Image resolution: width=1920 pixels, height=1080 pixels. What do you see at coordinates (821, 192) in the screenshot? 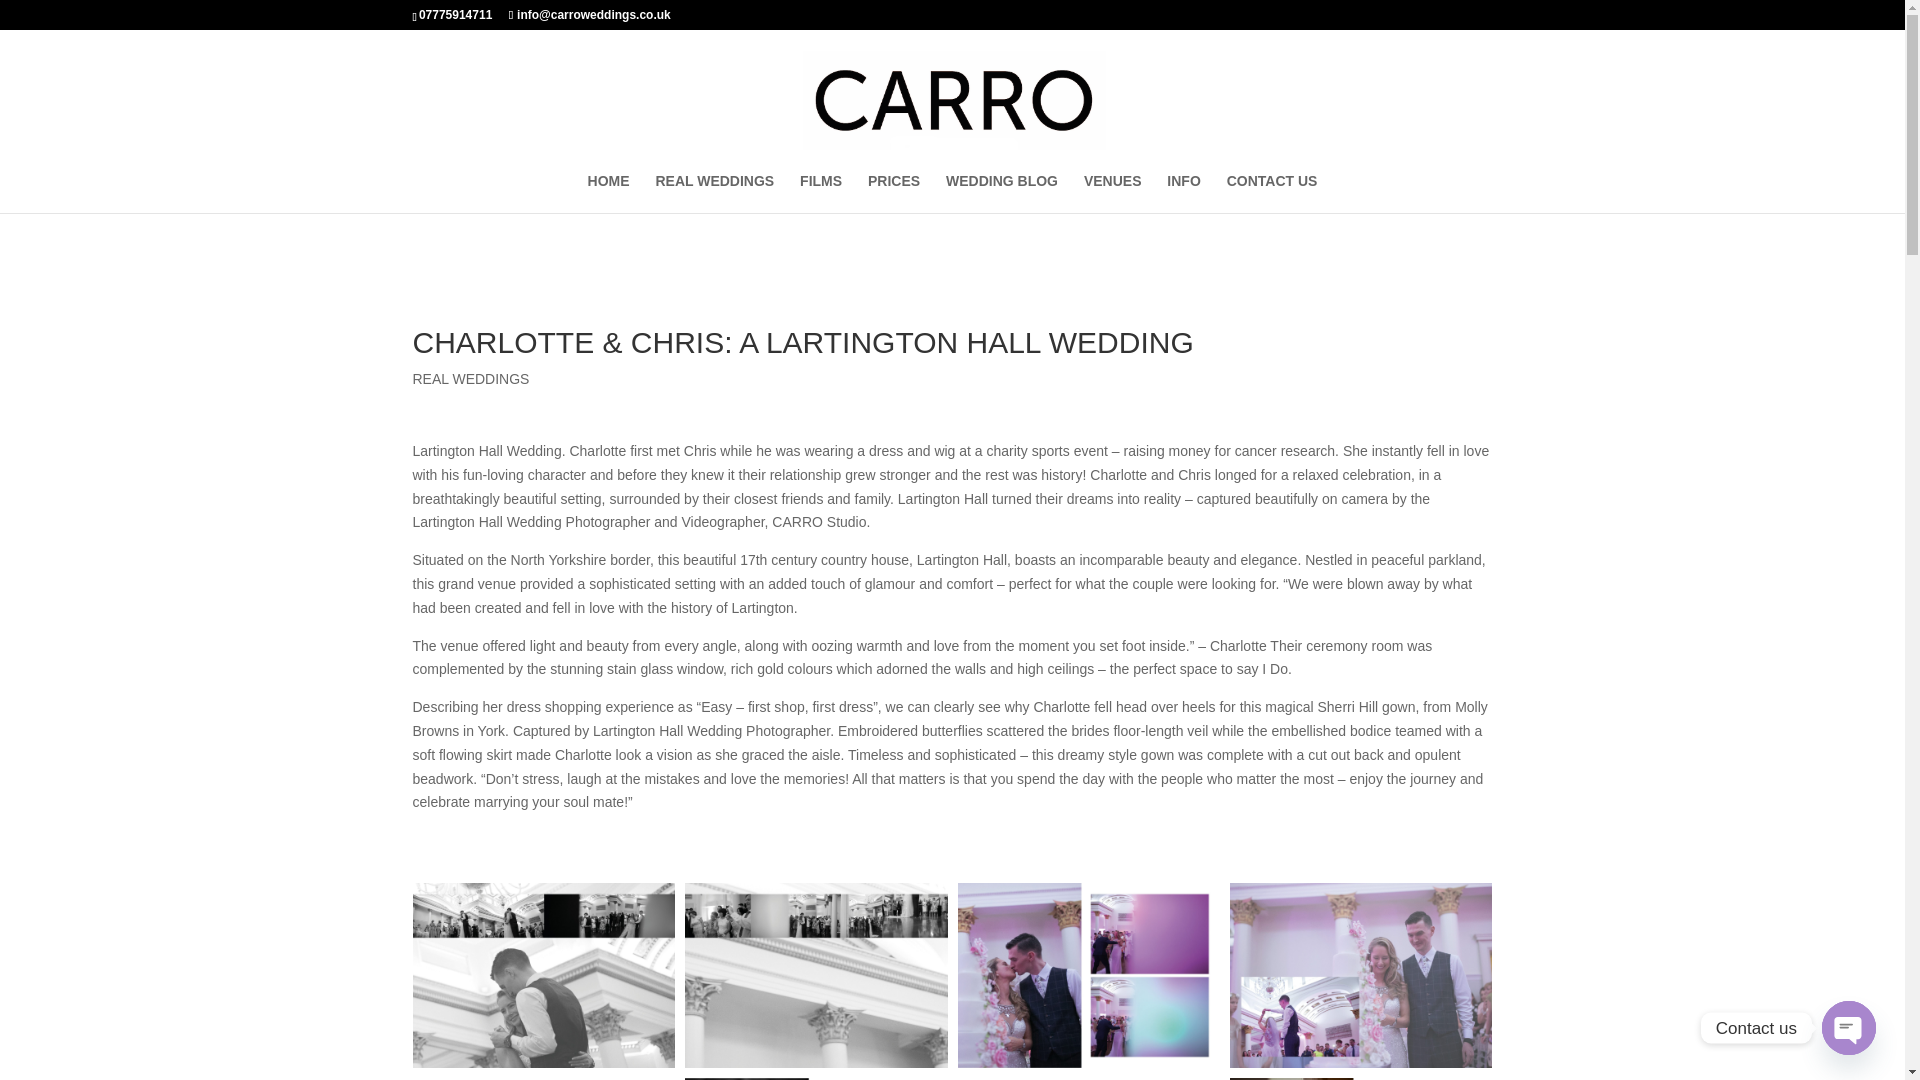
I see `FILMS` at bounding box center [821, 192].